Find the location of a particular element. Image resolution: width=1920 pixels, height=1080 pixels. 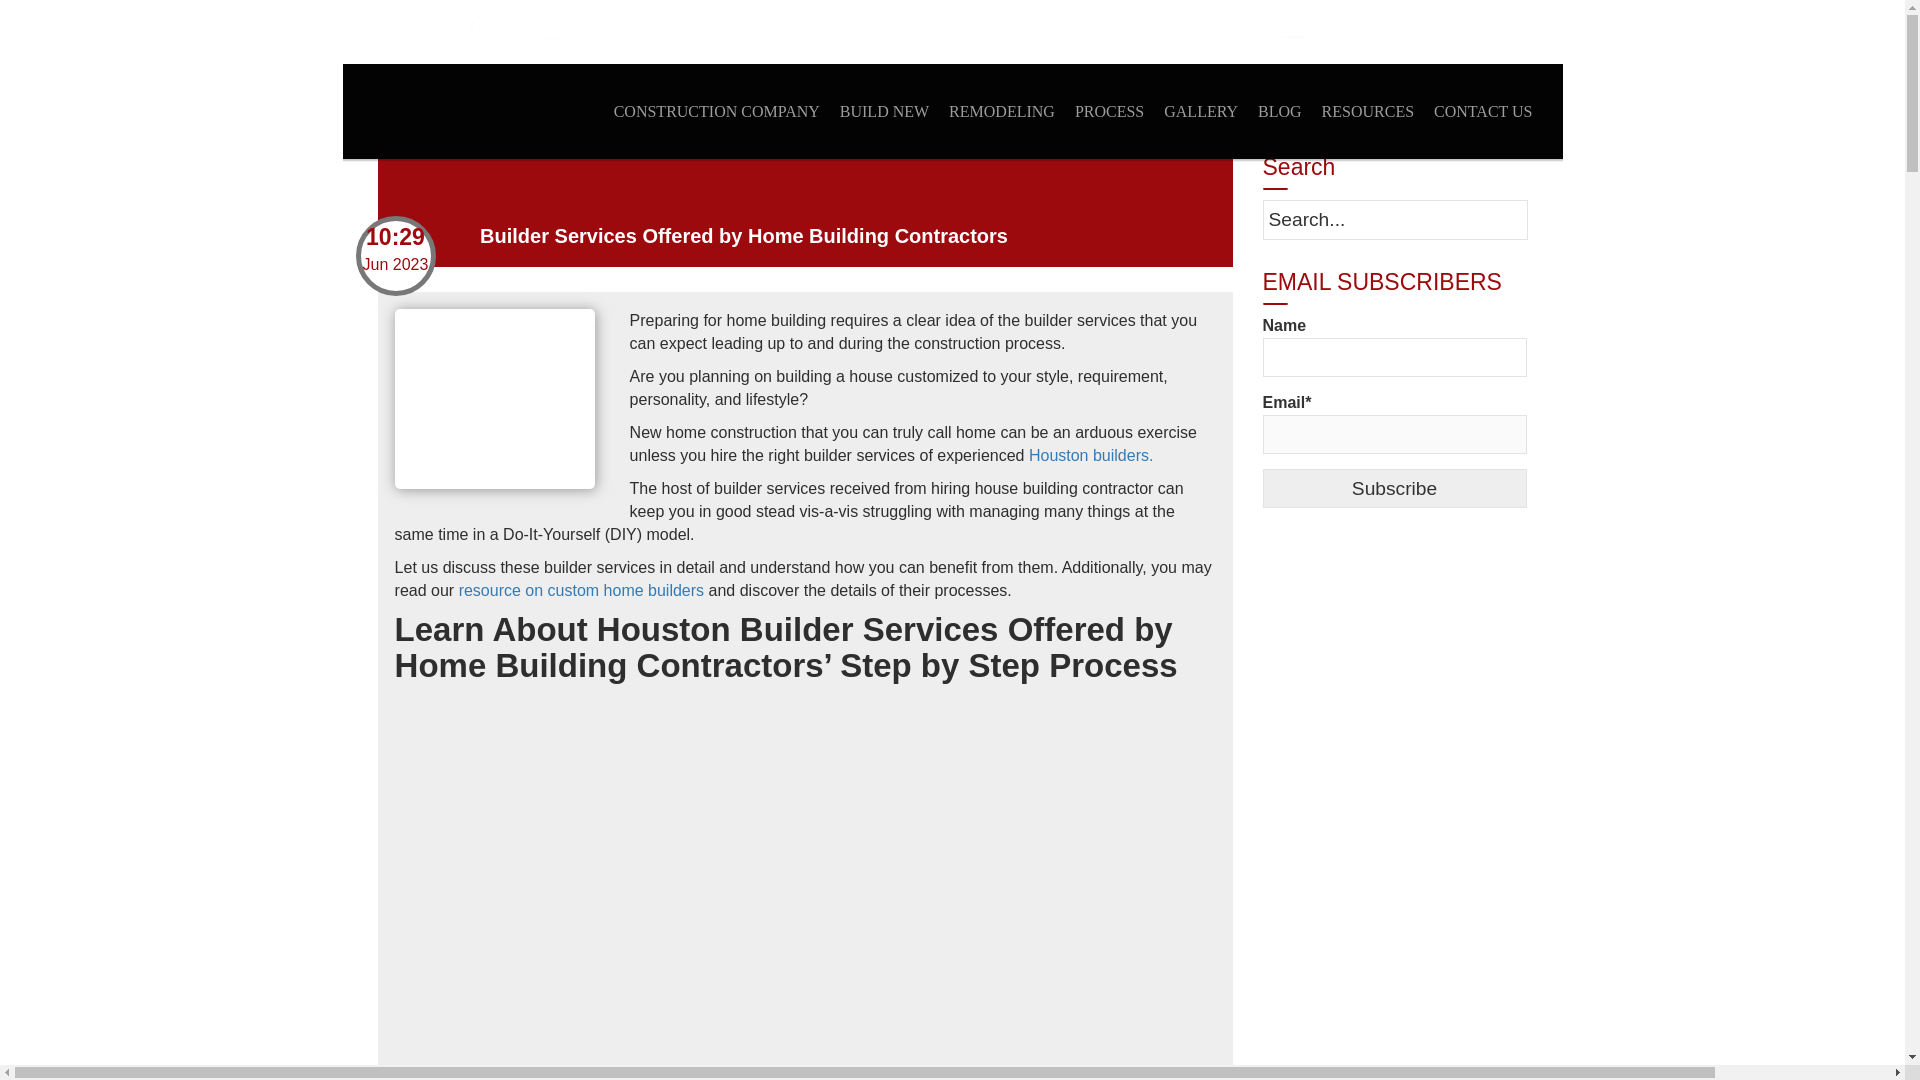

BUILD NEW is located at coordinates (884, 110).